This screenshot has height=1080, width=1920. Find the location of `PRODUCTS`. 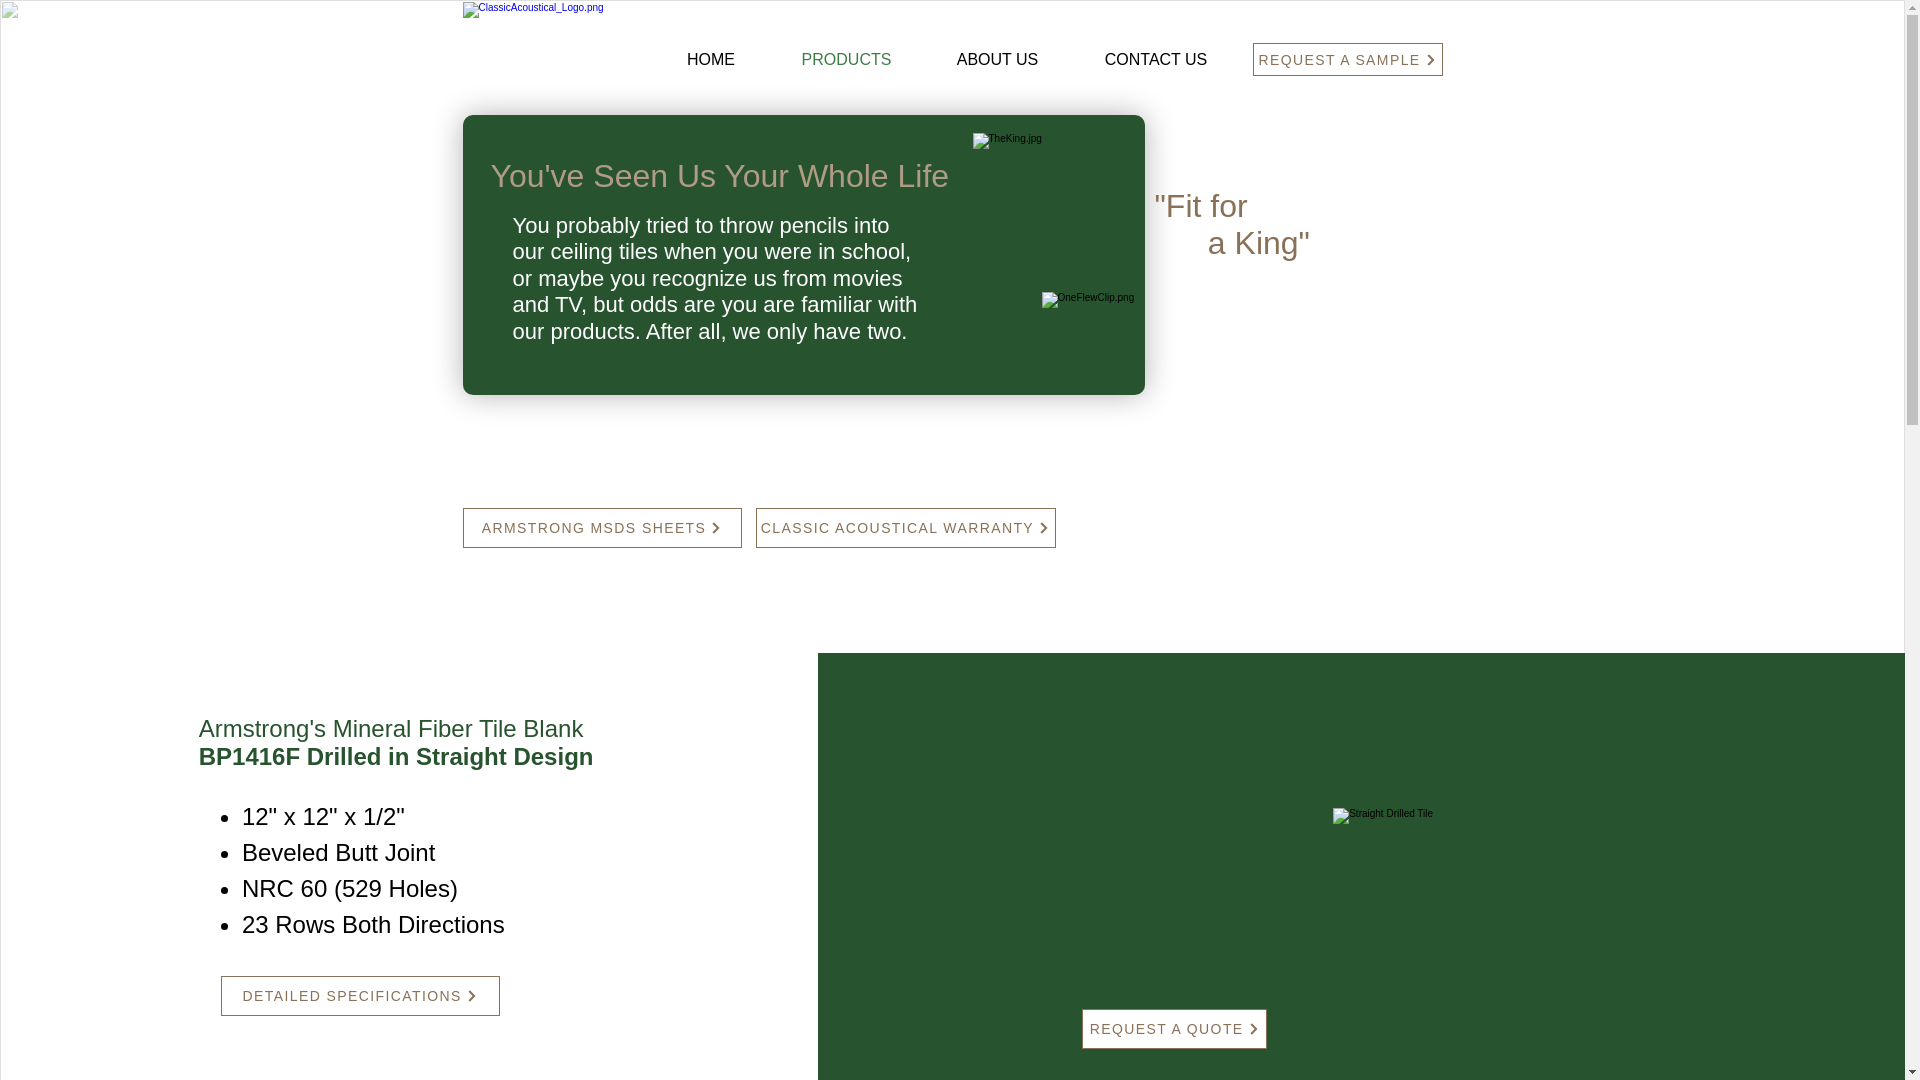

PRODUCTS is located at coordinates (846, 60).